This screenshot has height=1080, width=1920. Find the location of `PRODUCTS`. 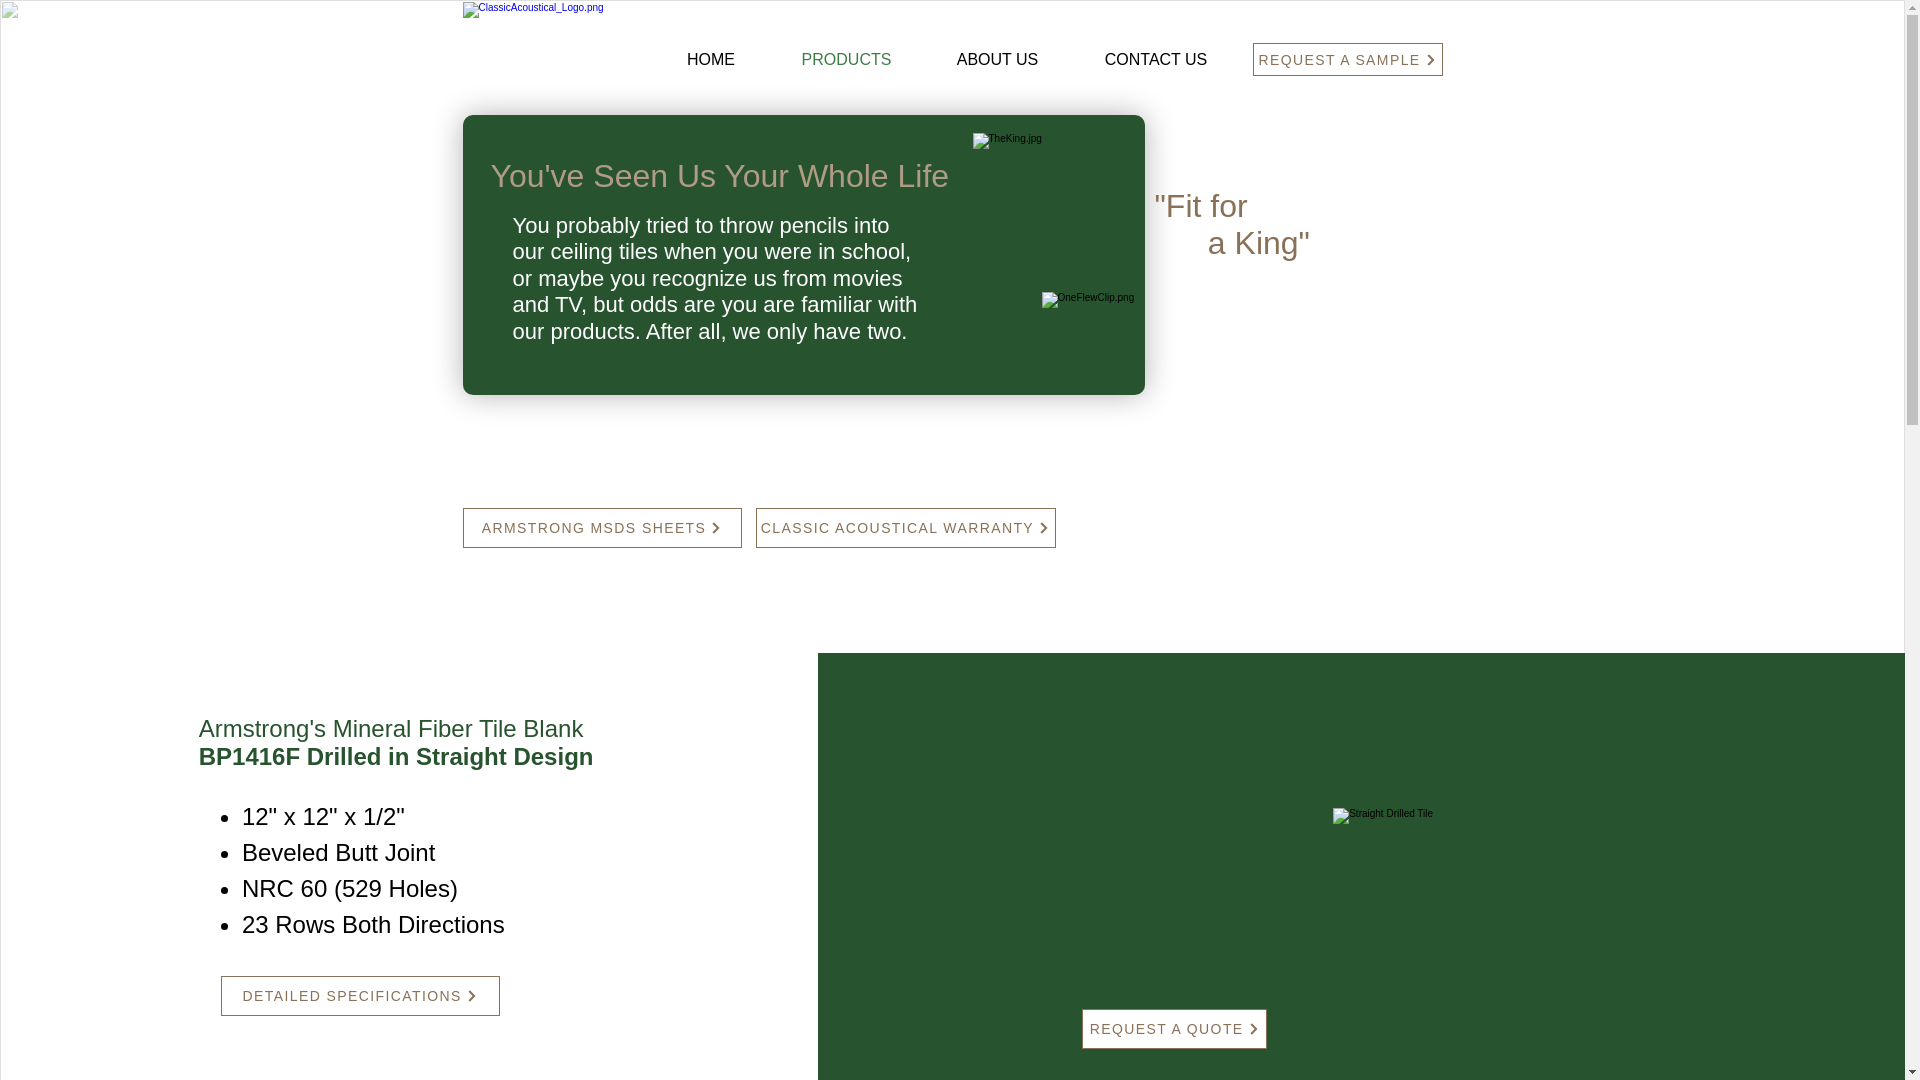

PRODUCTS is located at coordinates (846, 60).